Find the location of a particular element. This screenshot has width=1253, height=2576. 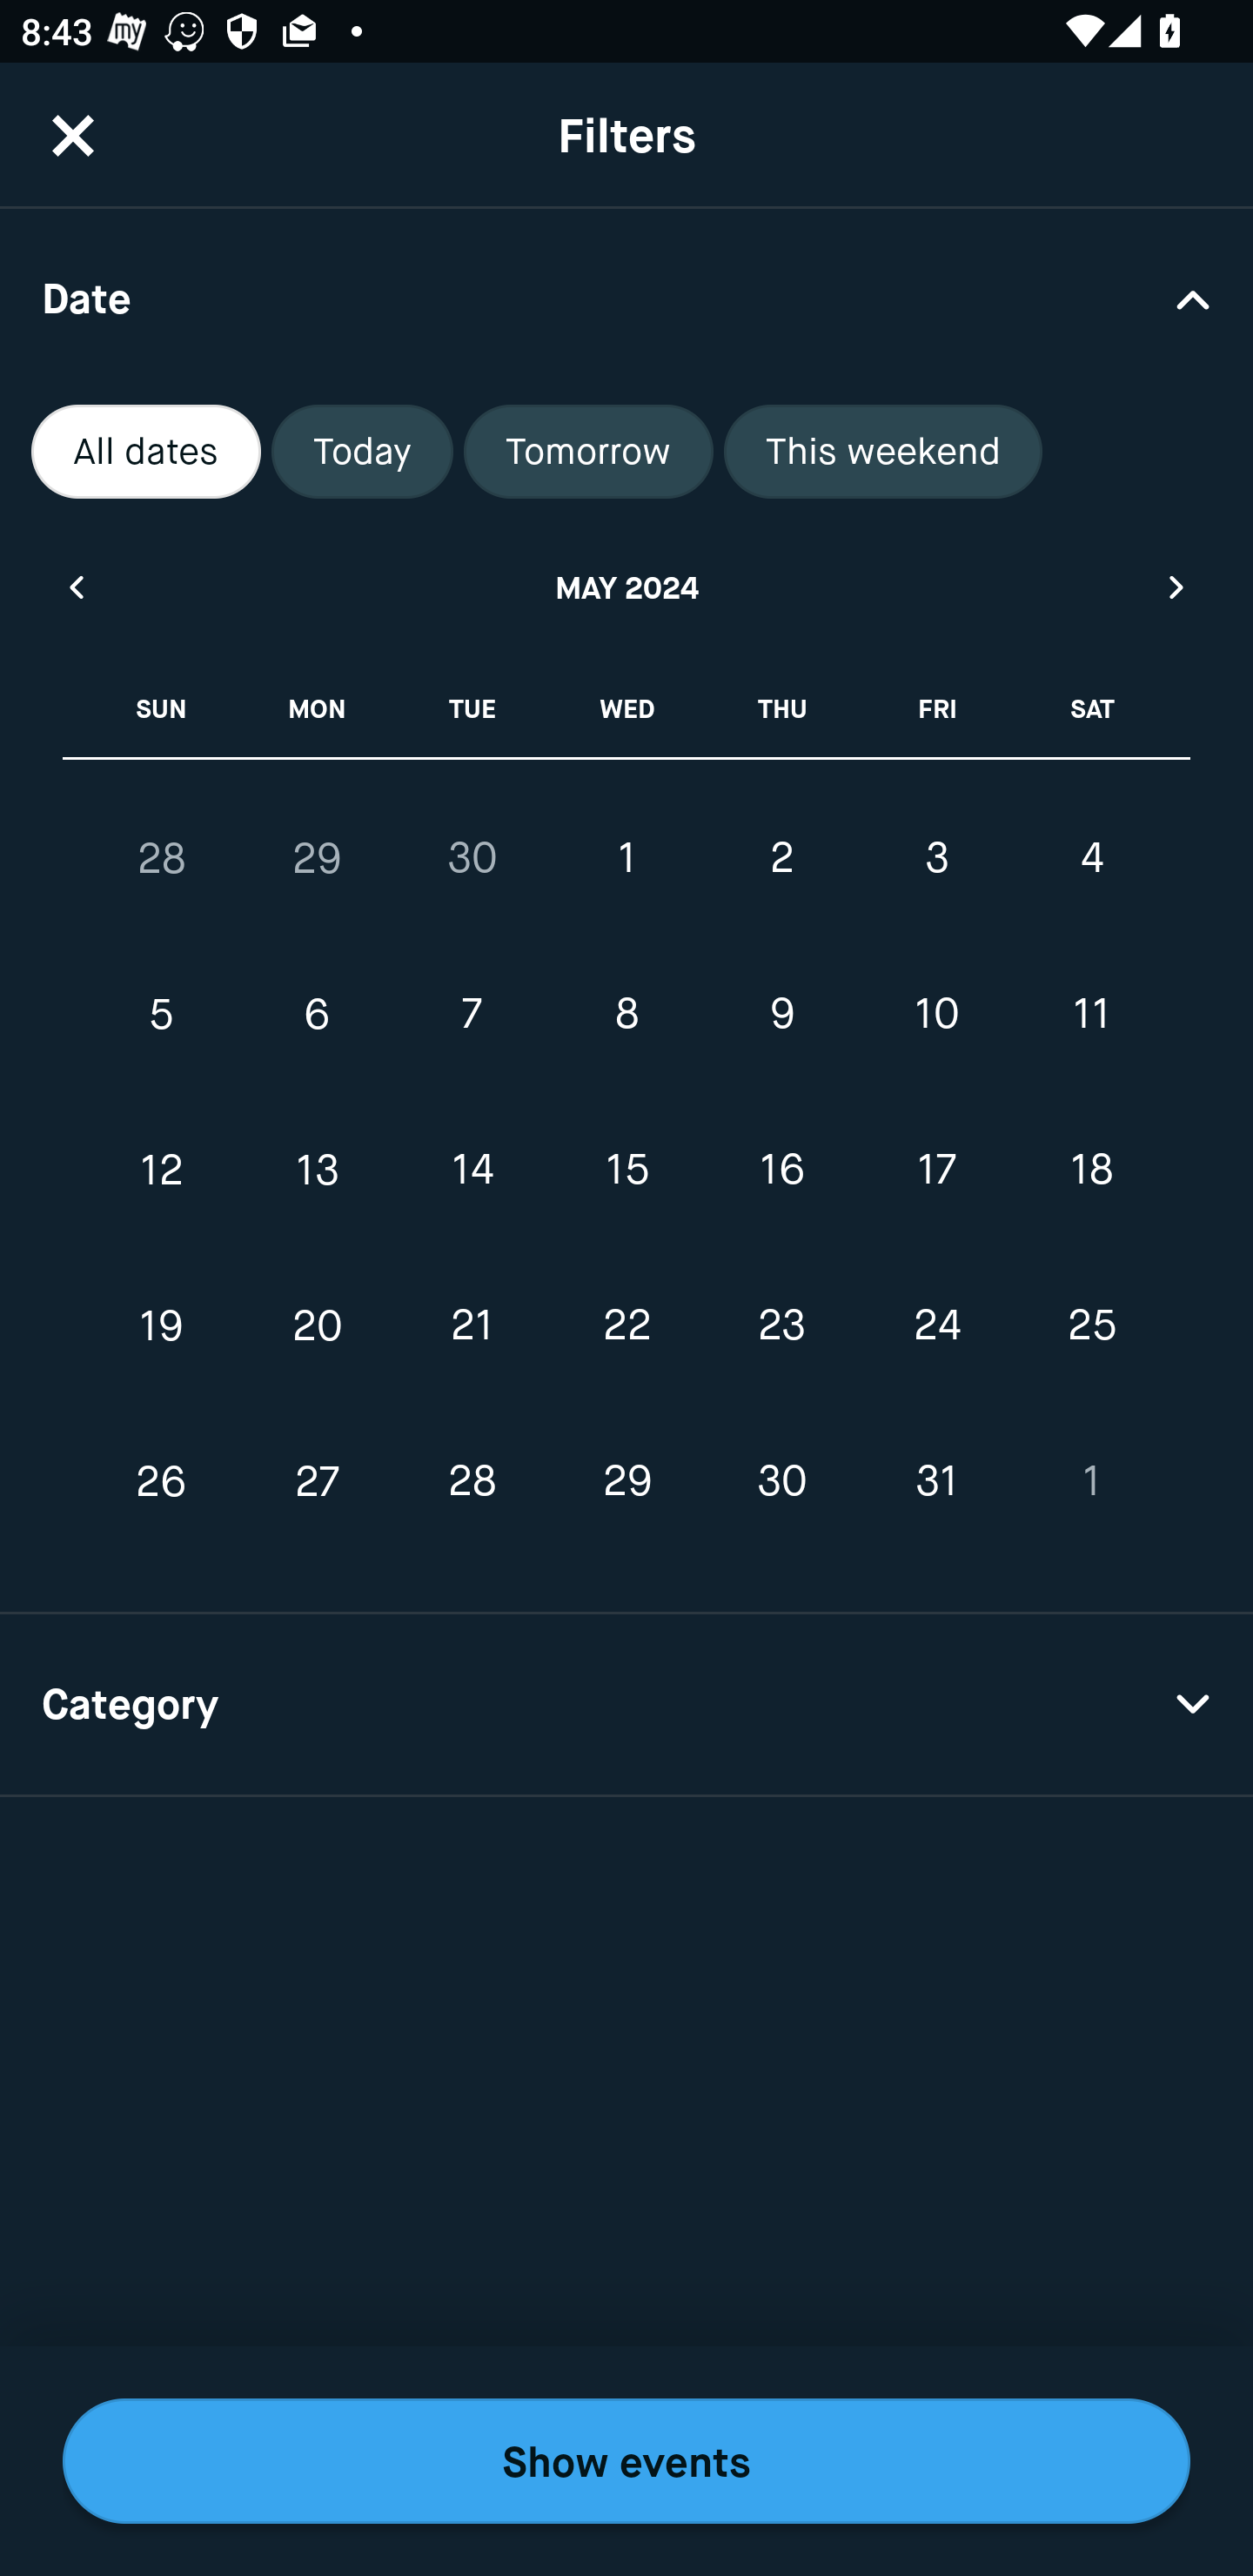

16 is located at coordinates (781, 1170).